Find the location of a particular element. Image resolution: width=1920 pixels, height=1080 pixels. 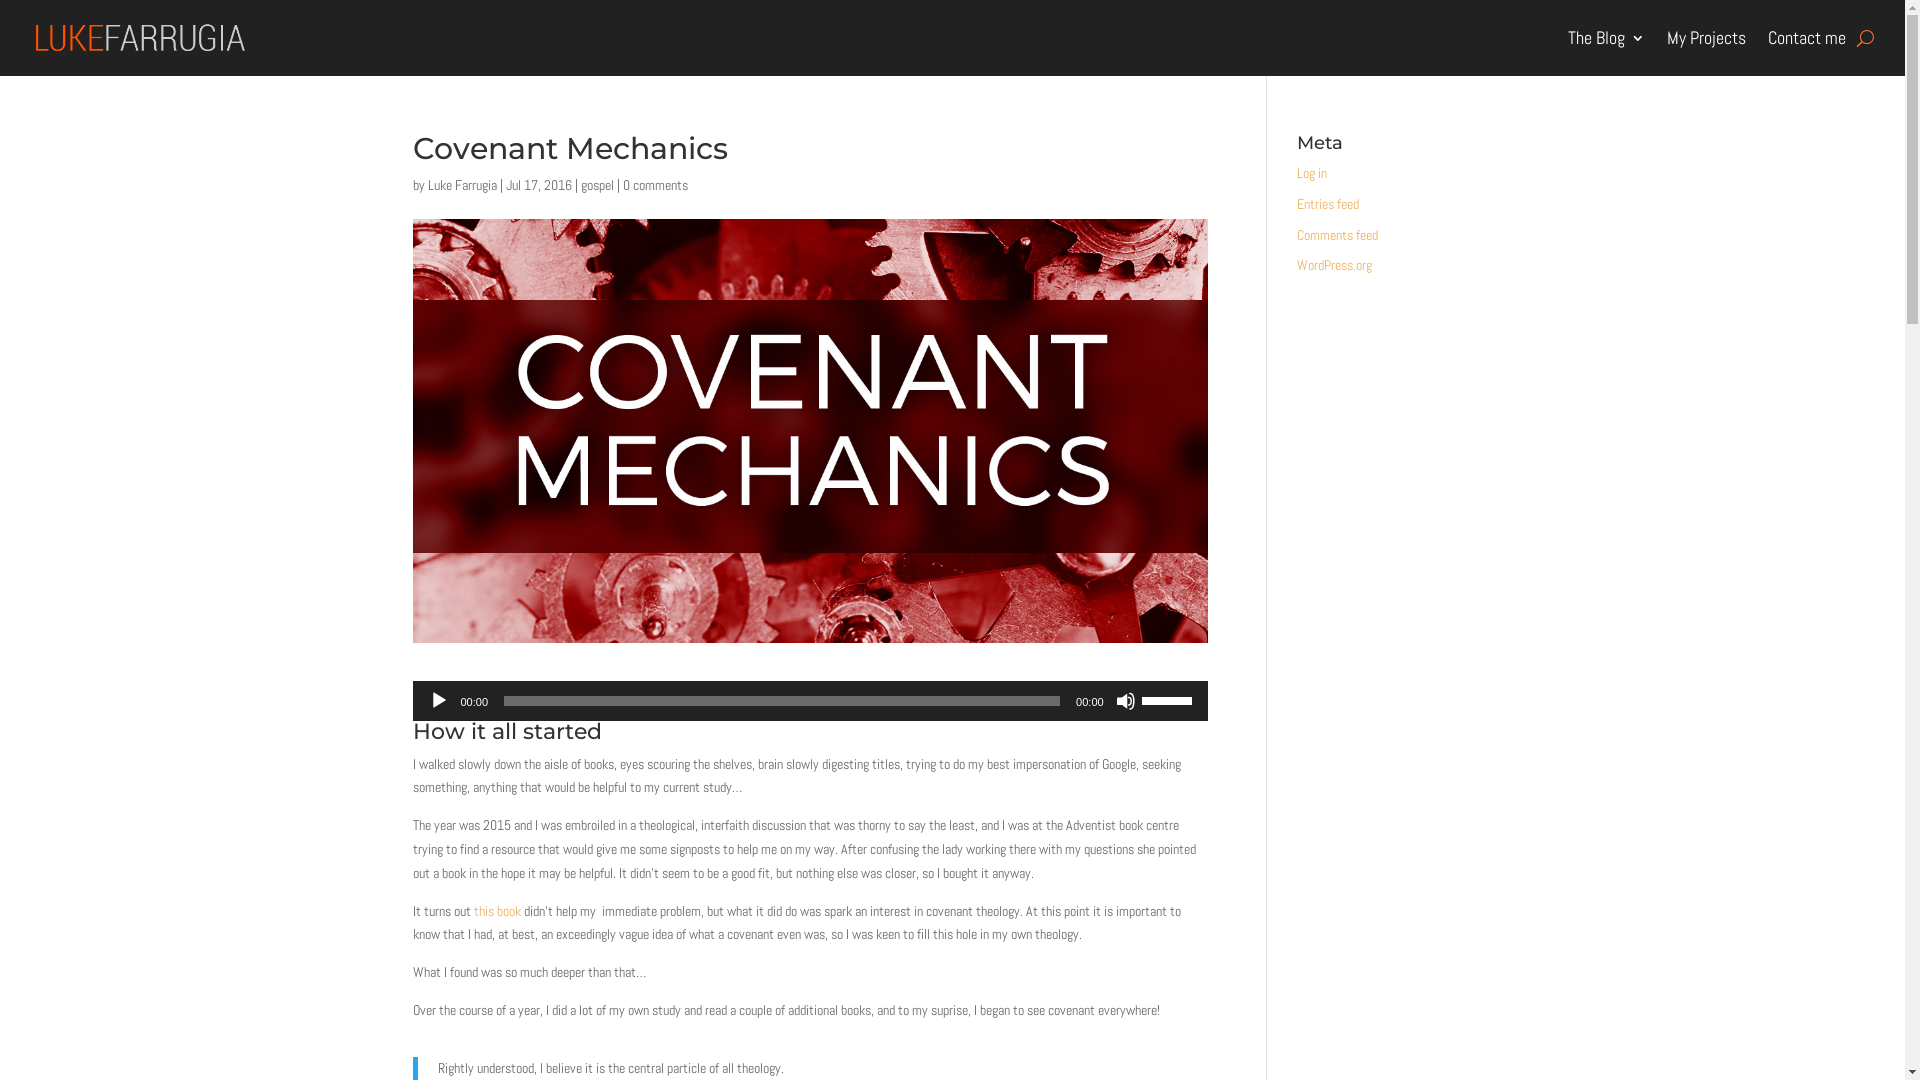

Contact me is located at coordinates (1807, 38).